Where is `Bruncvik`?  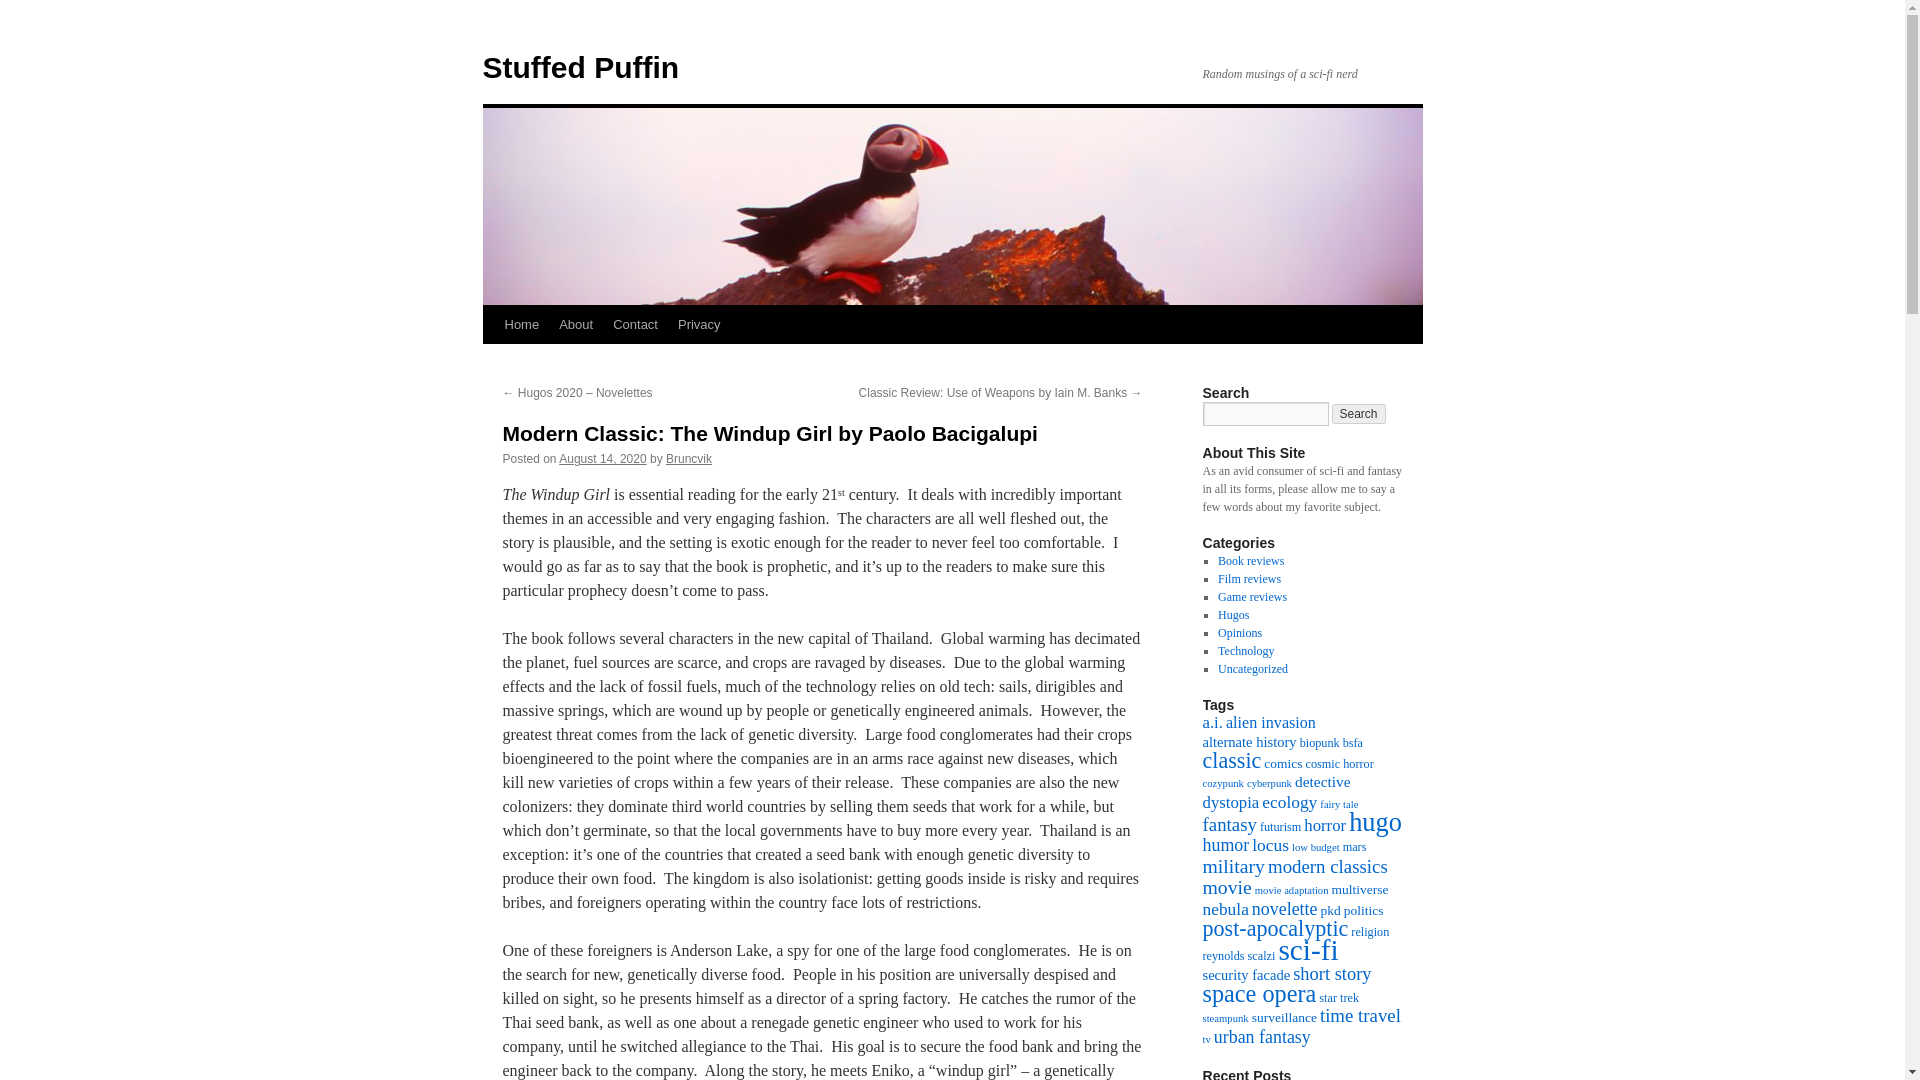
Bruncvik is located at coordinates (689, 458).